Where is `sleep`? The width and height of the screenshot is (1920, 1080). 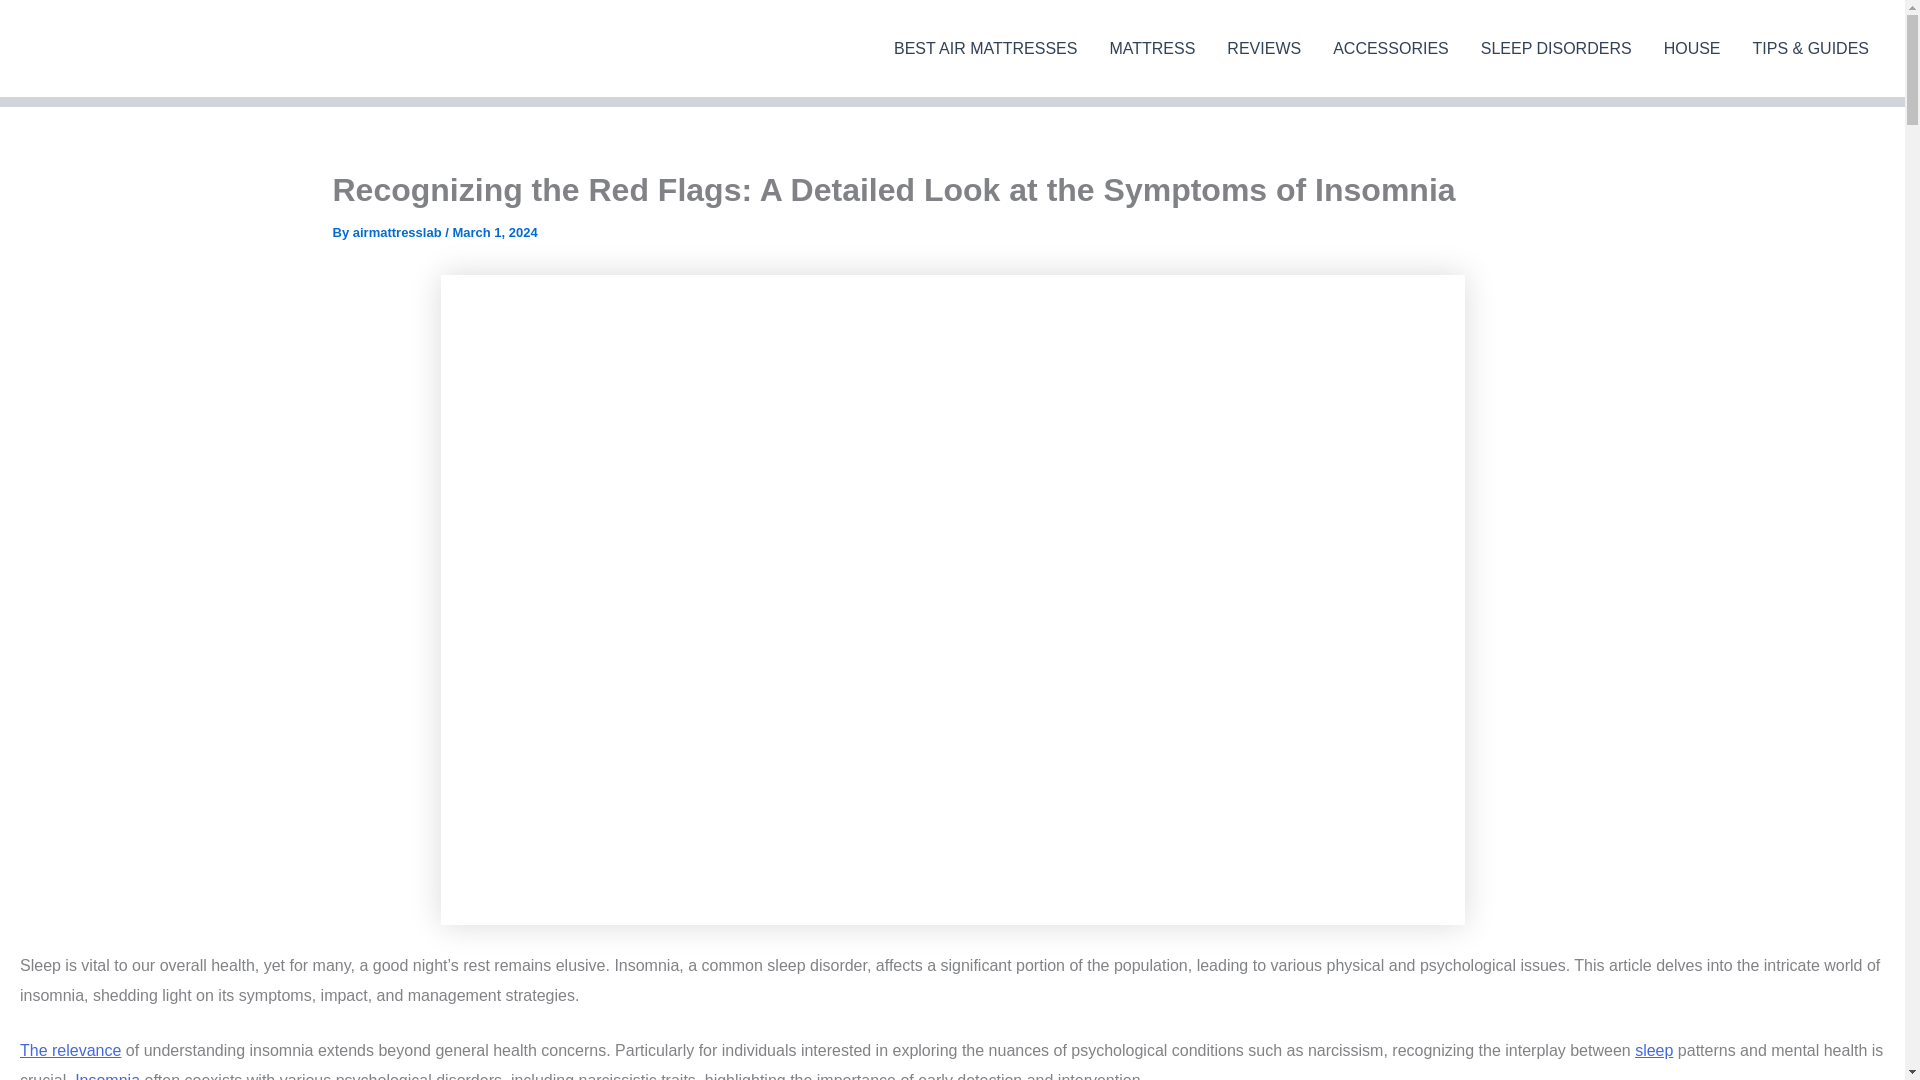 sleep is located at coordinates (1654, 1050).